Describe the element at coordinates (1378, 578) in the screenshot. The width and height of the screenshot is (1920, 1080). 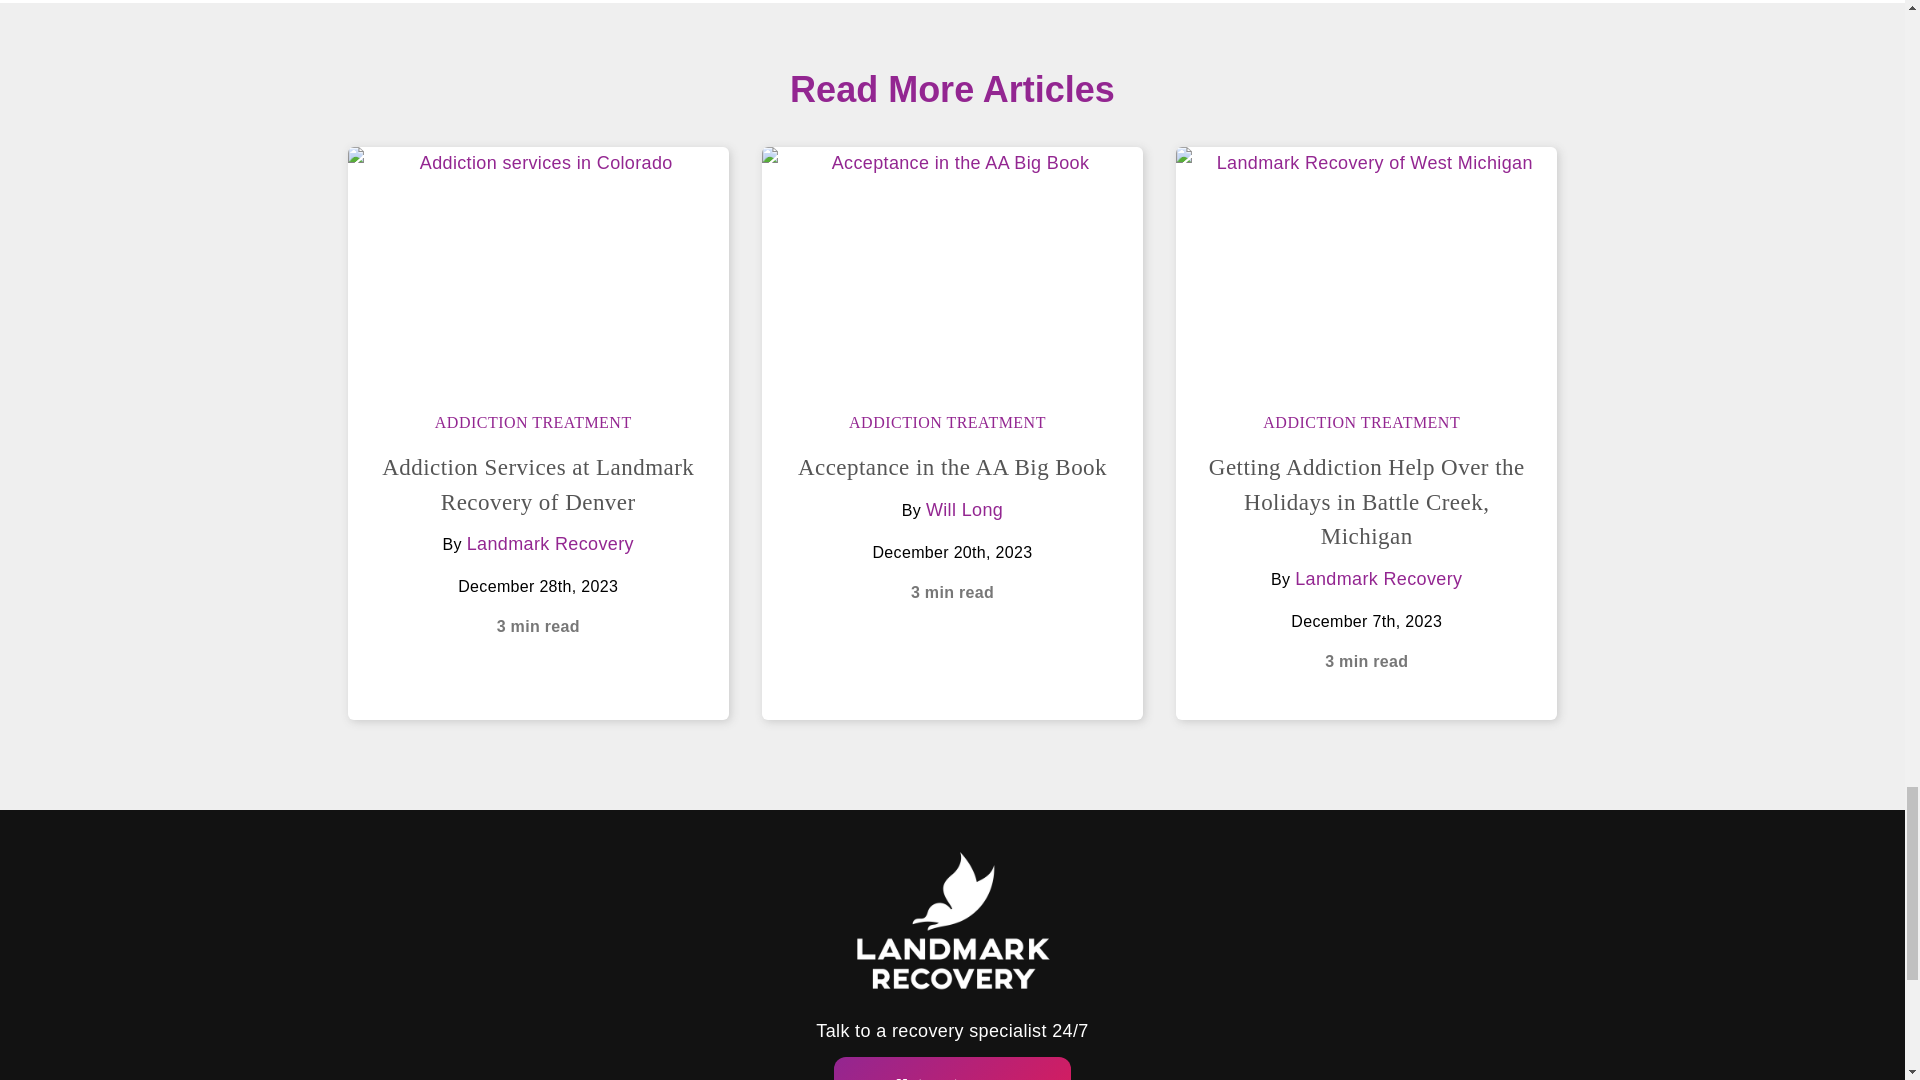
I see `Landmark Recovery` at that location.